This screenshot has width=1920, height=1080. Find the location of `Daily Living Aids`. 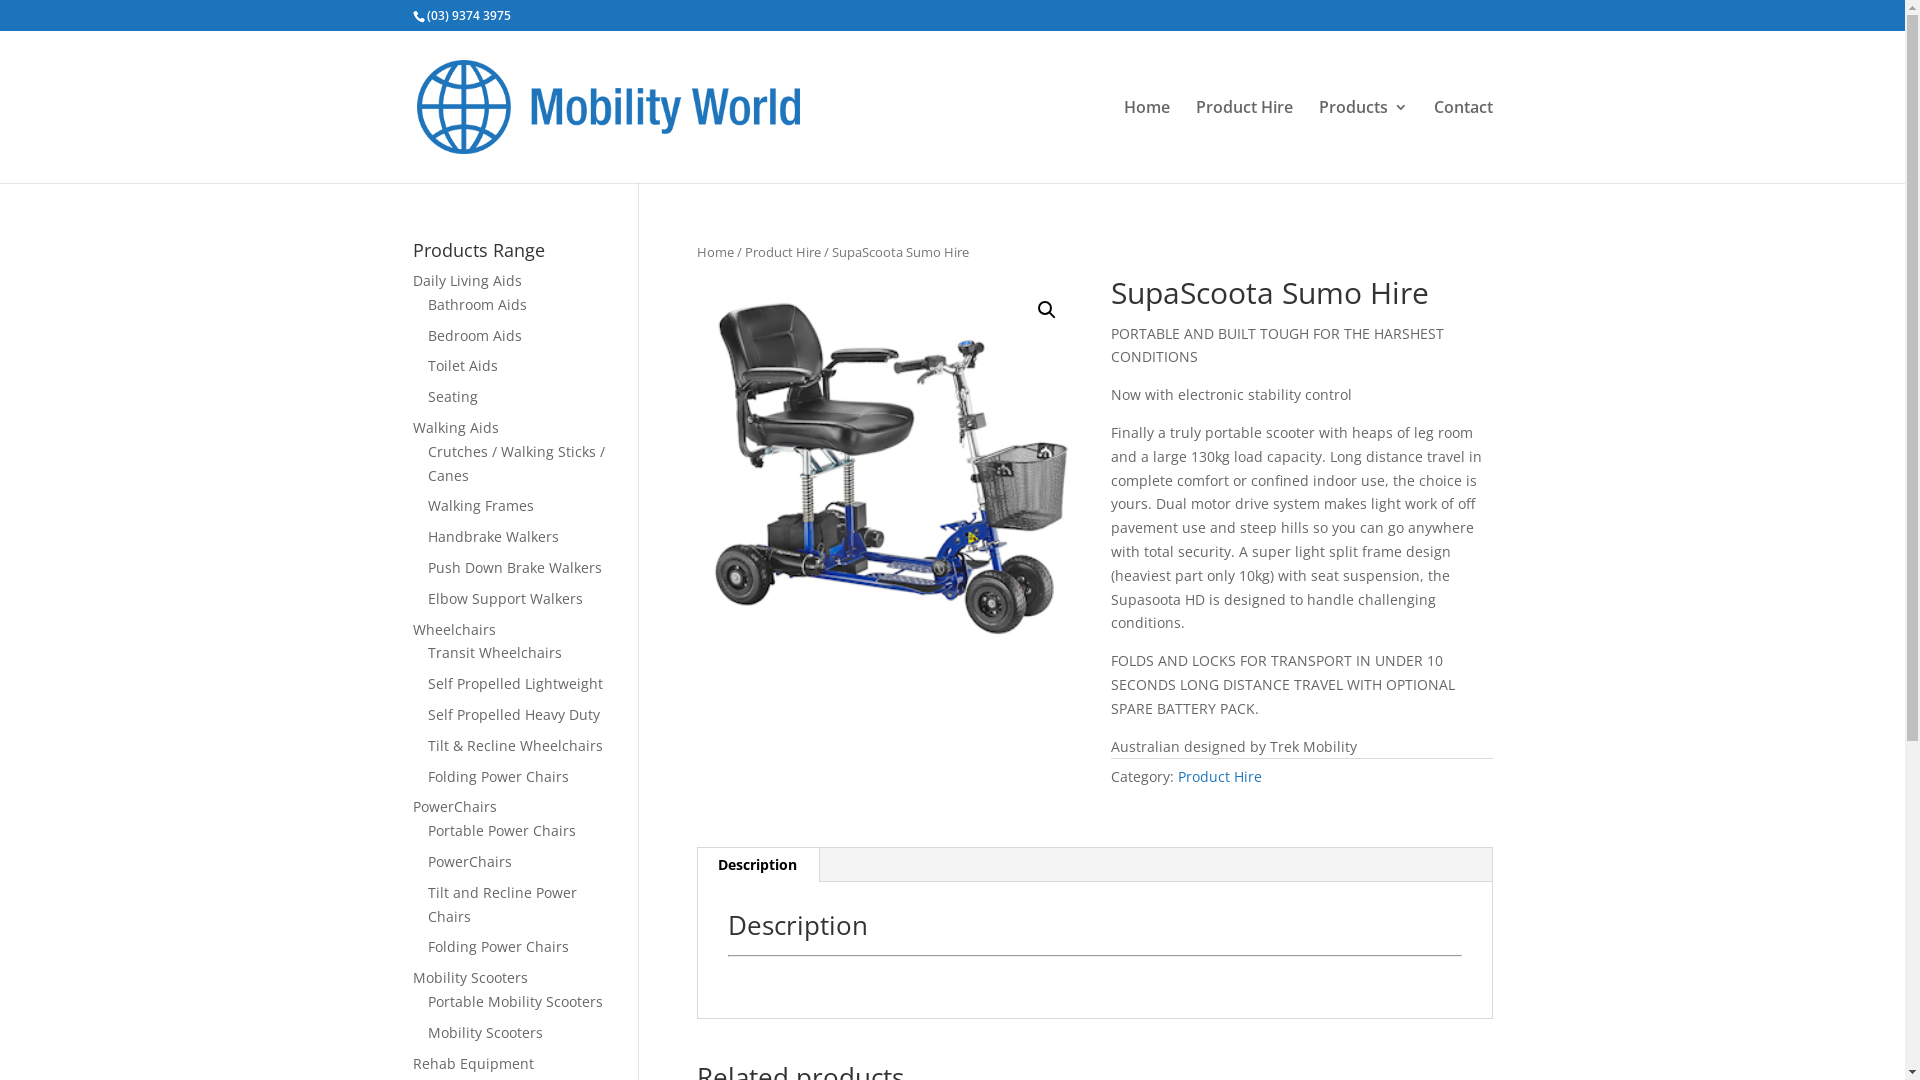

Daily Living Aids is located at coordinates (466, 280).